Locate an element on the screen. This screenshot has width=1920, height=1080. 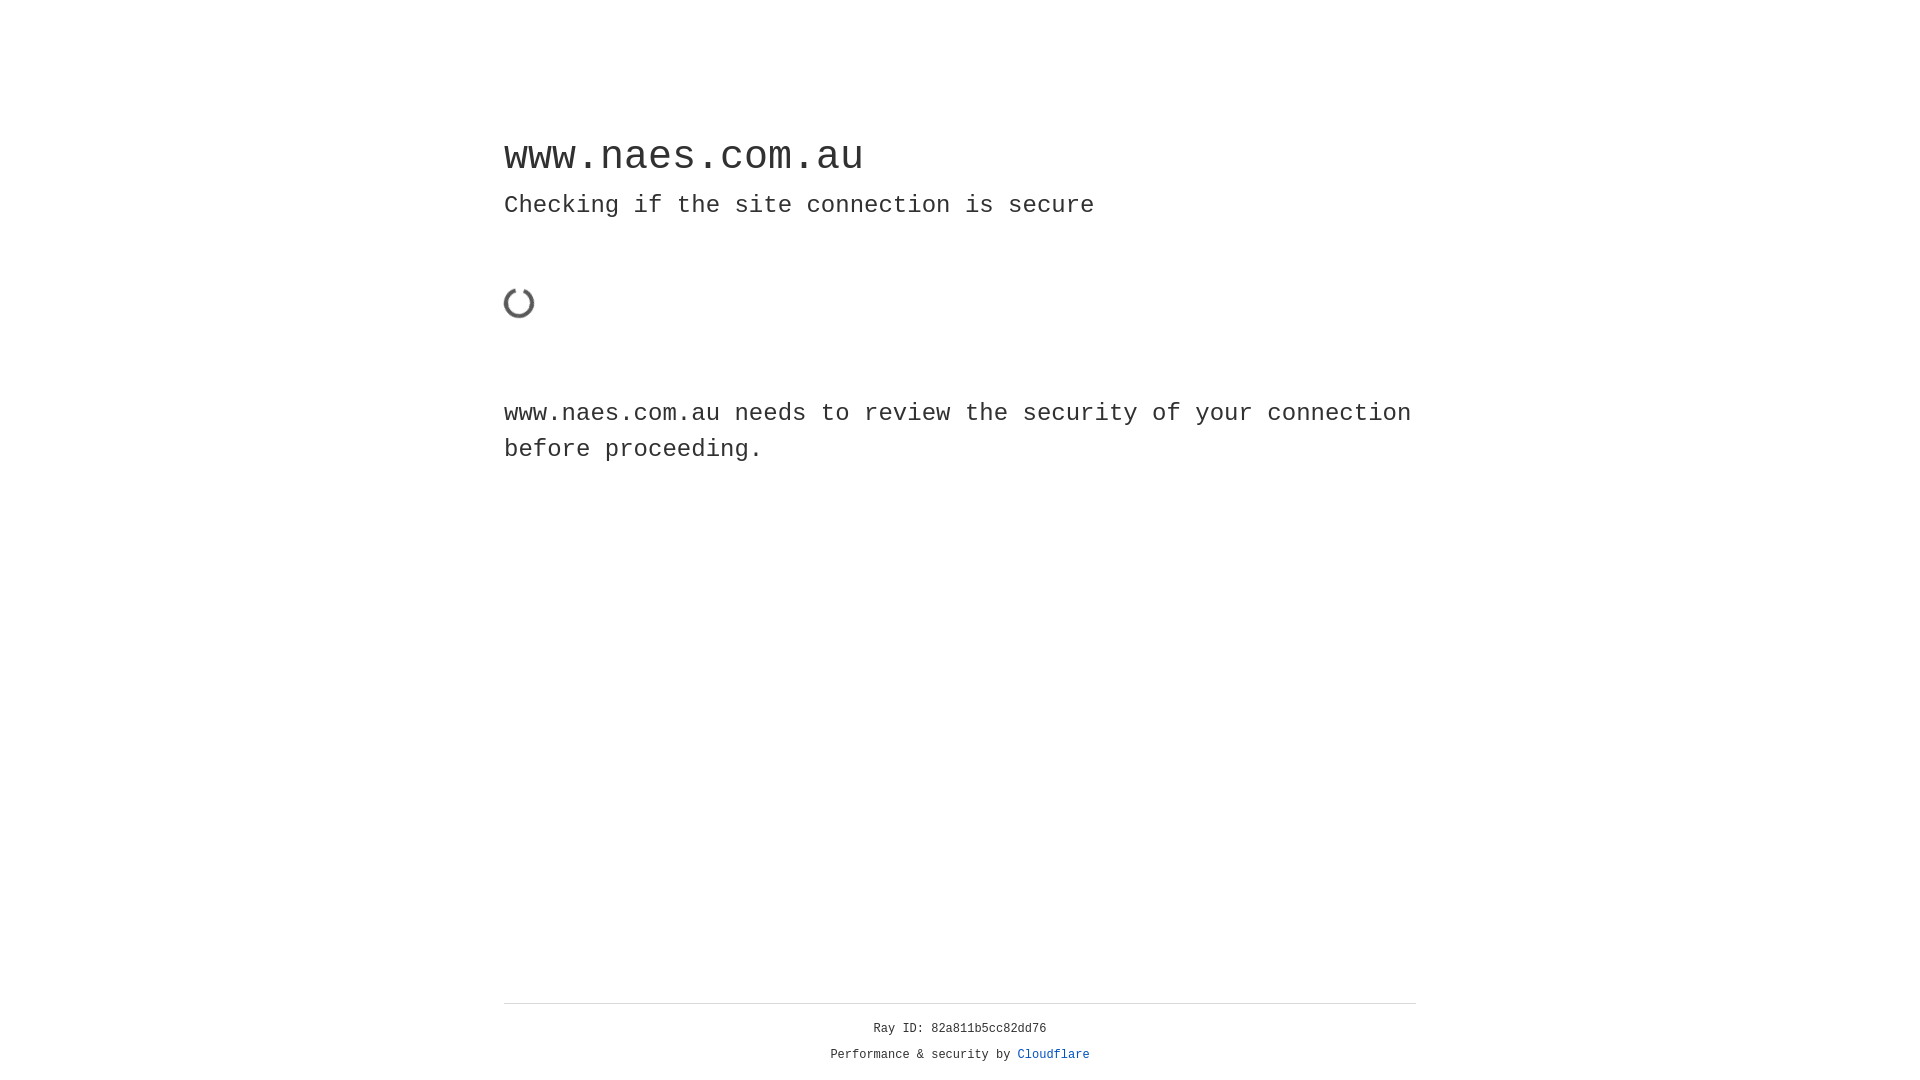
Cloudflare is located at coordinates (1054, 1055).